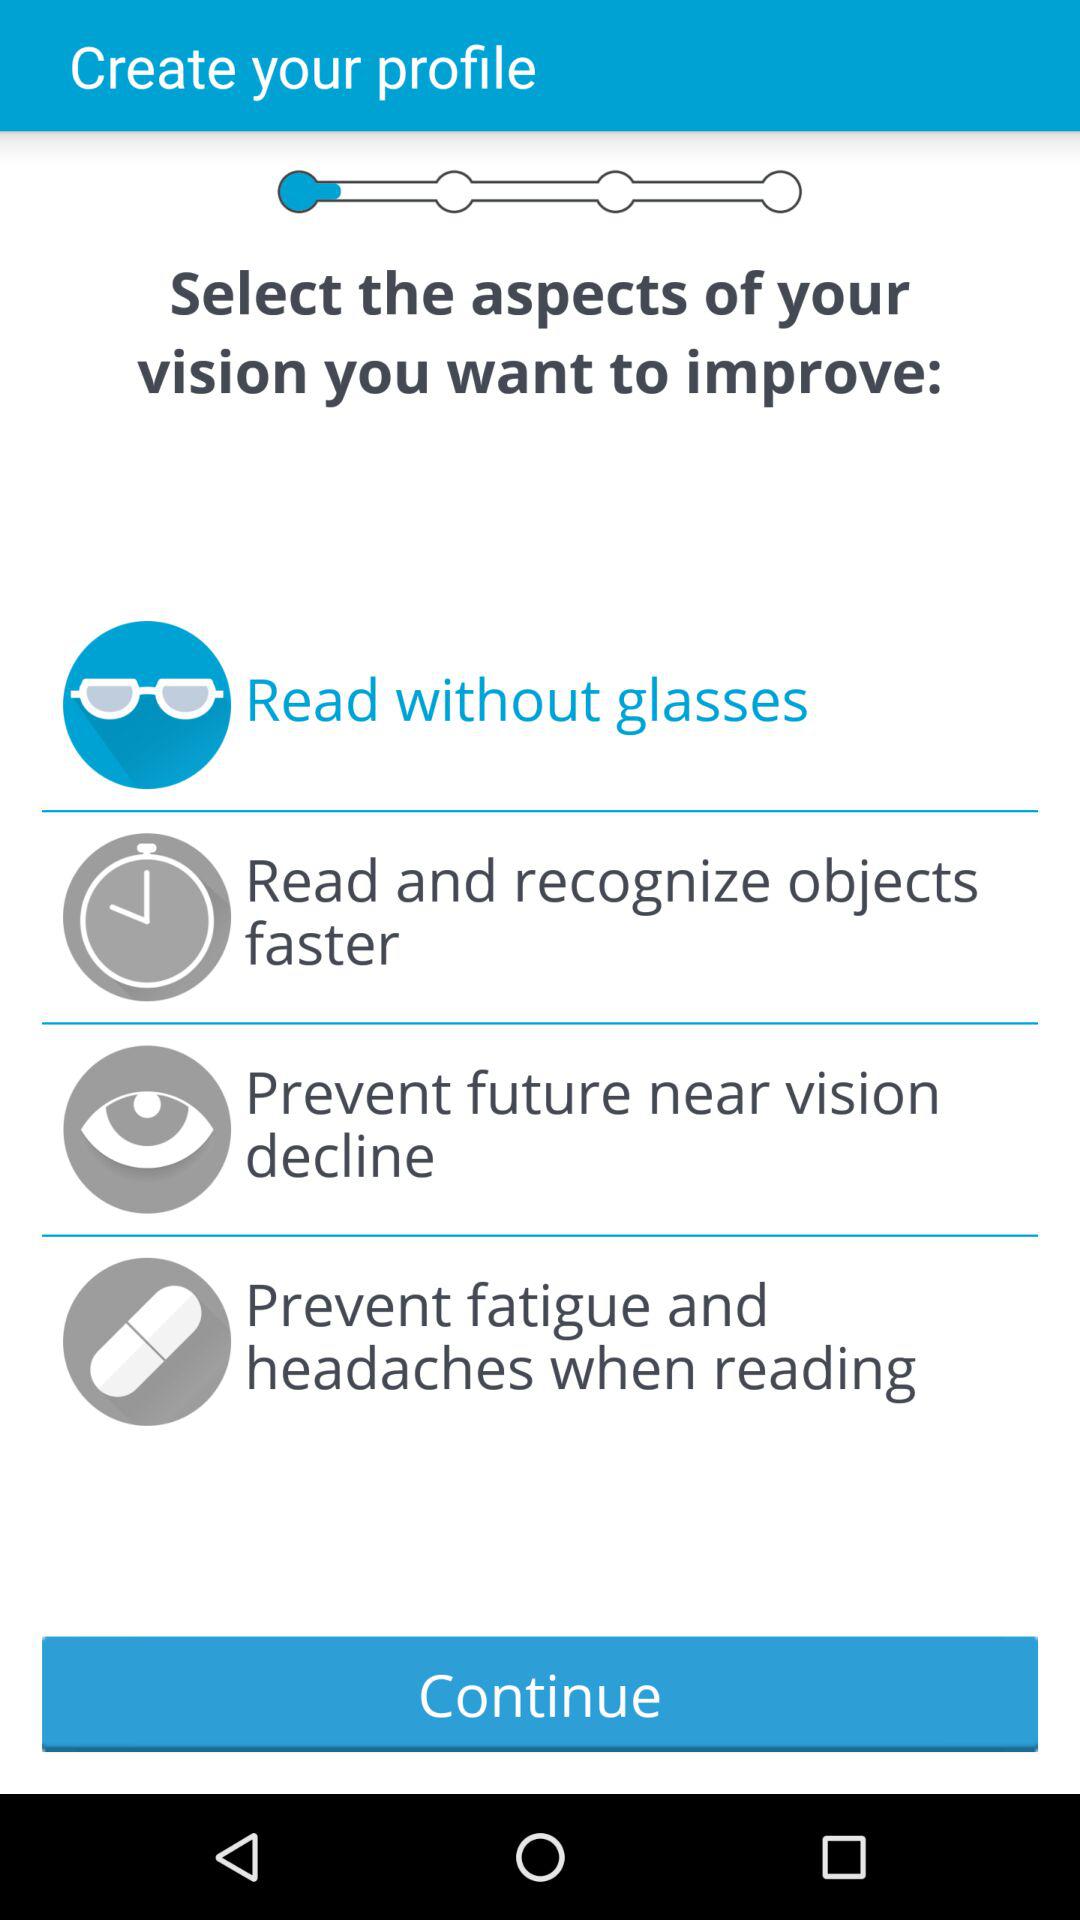  I want to click on turn off the icon above continue item, so click(630, 1342).